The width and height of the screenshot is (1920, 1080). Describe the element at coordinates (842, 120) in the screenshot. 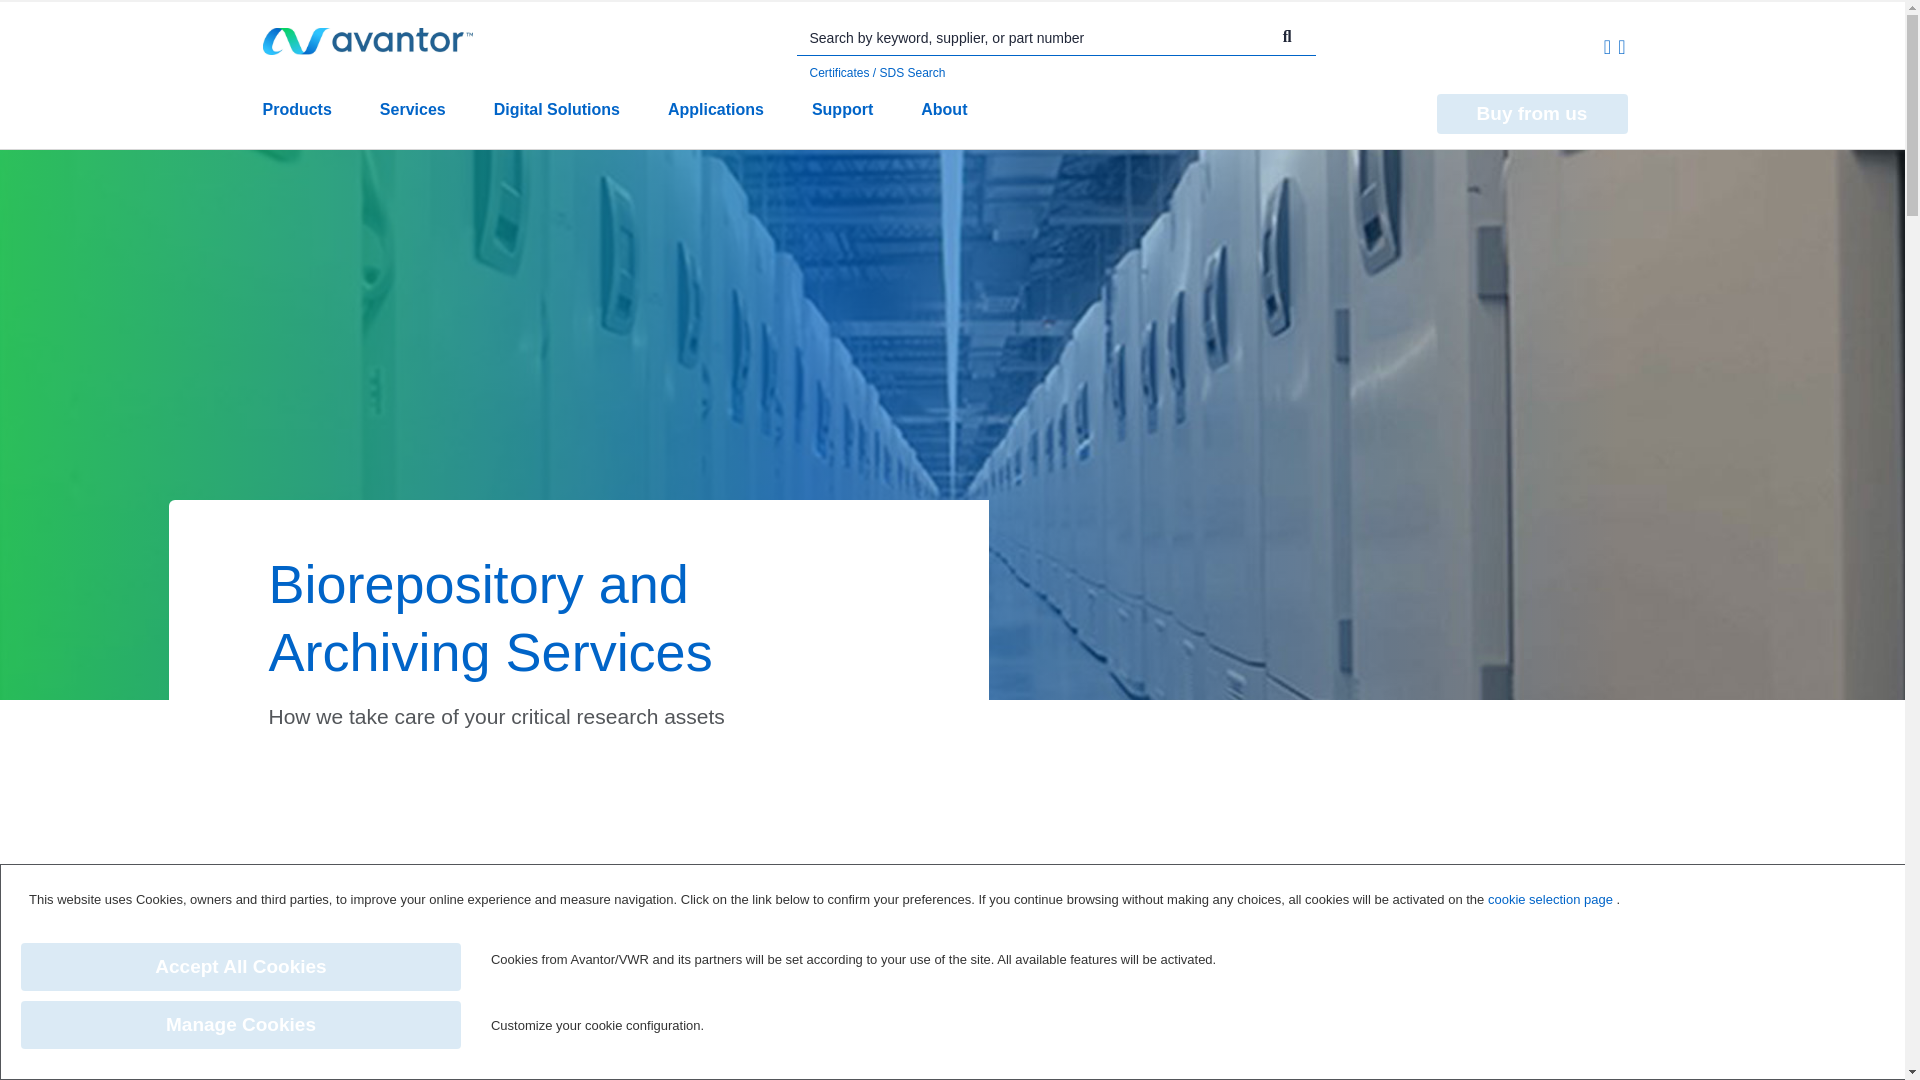

I see `Support` at that location.